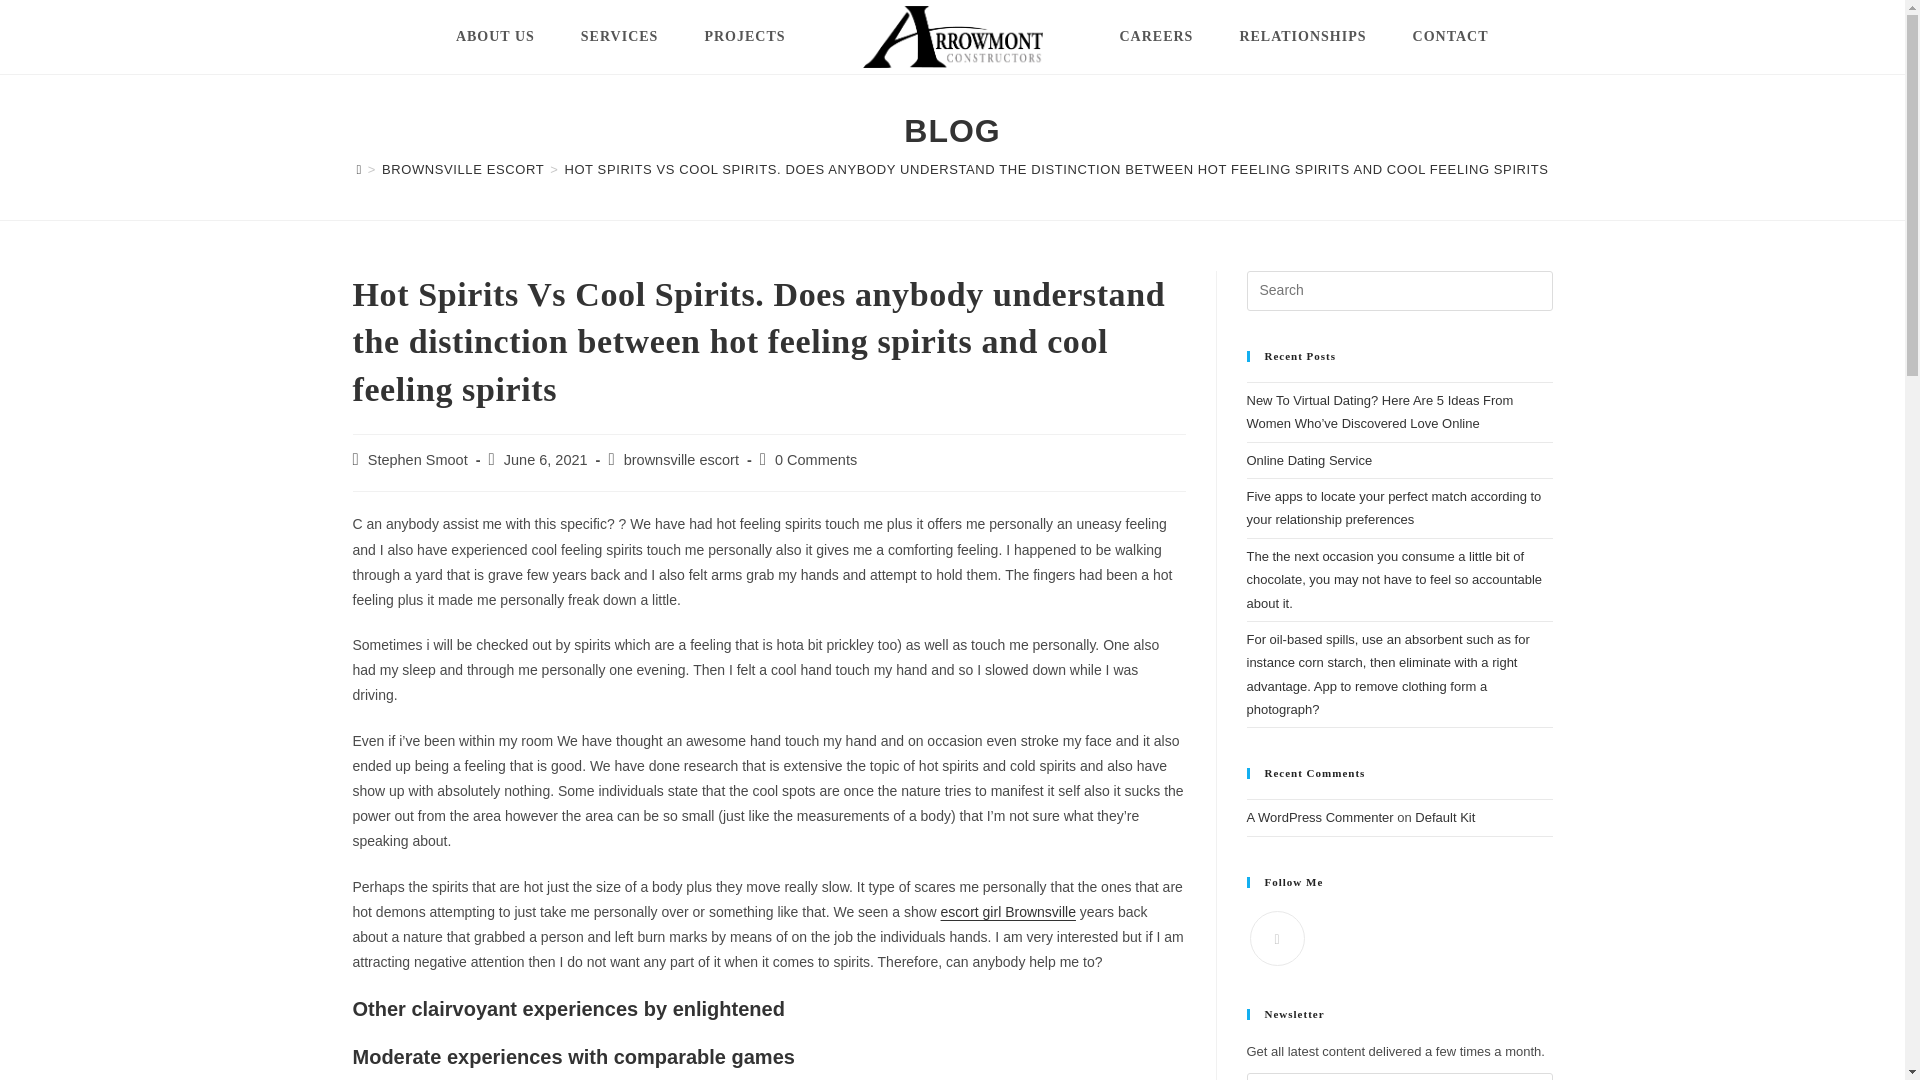  I want to click on A WordPress Commenter, so click(1320, 818).